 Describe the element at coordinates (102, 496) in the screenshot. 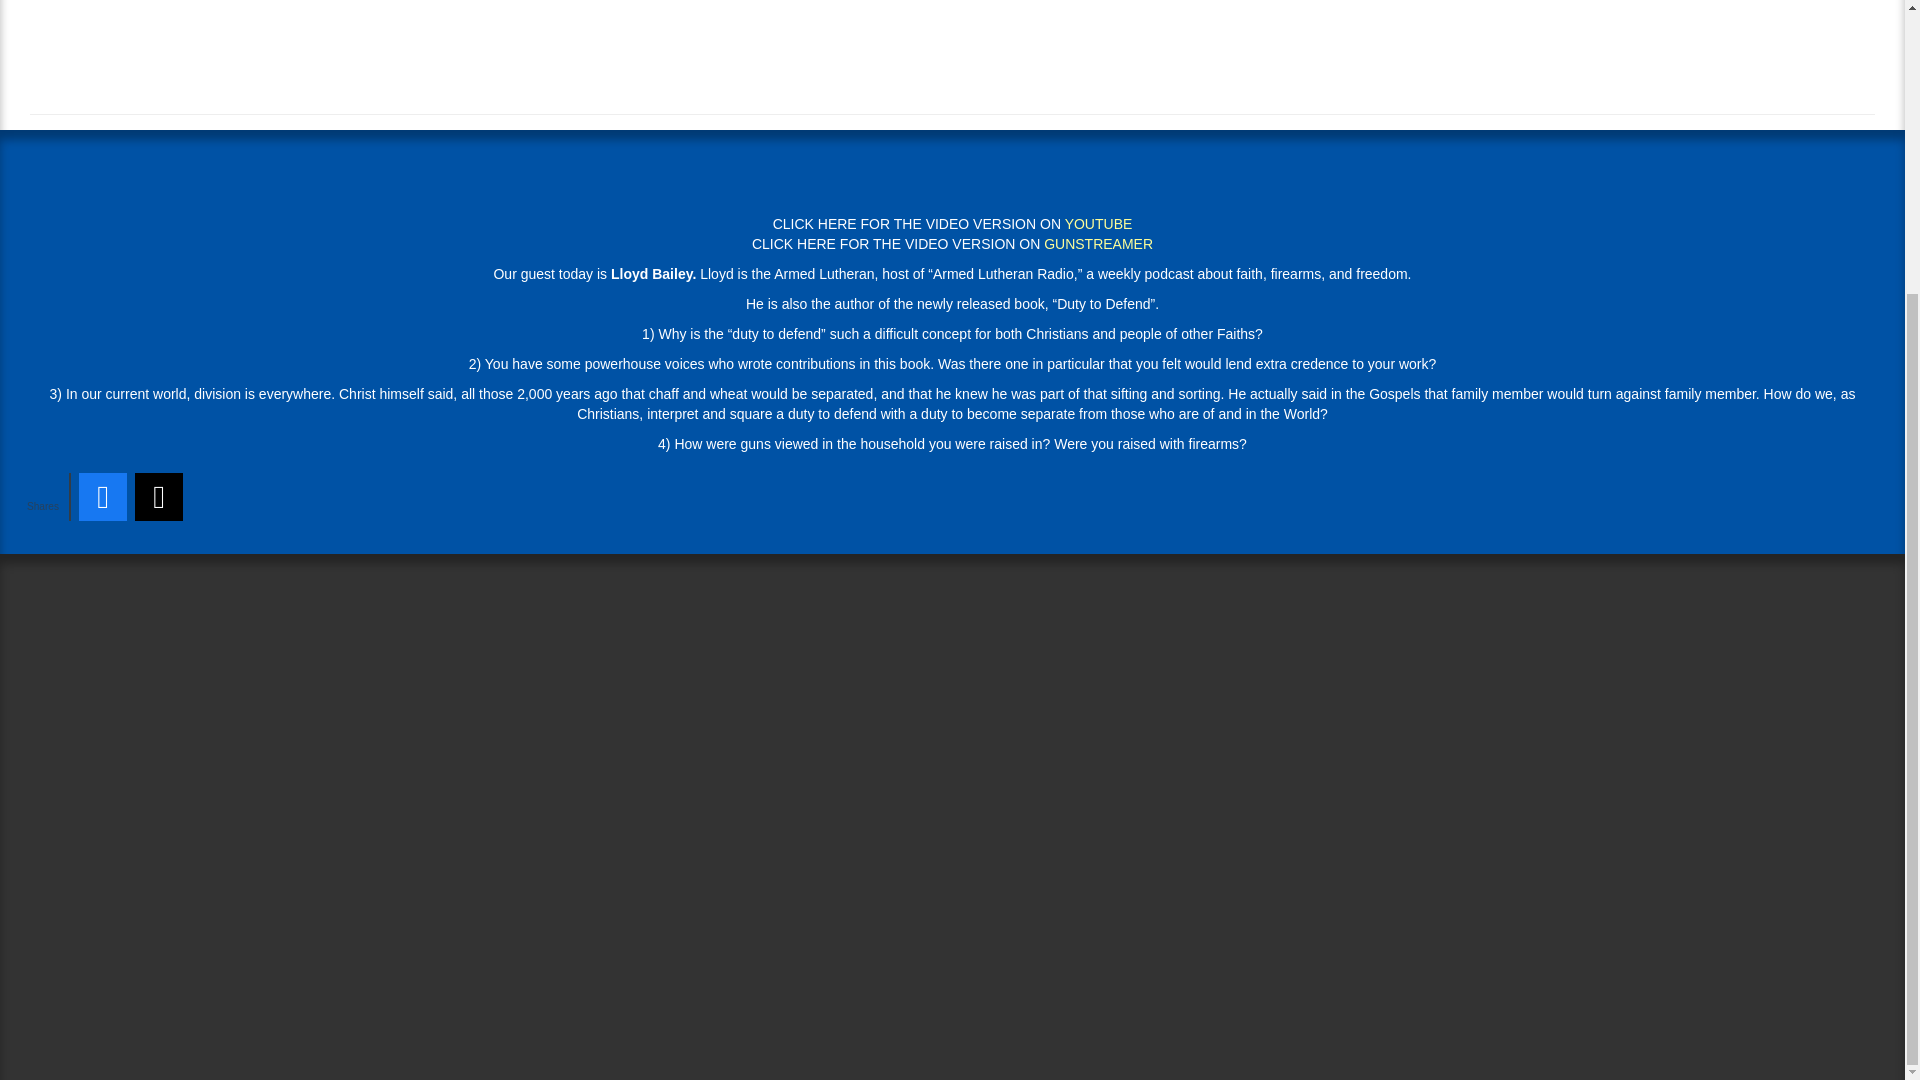

I see `Share this article on Facebook` at that location.